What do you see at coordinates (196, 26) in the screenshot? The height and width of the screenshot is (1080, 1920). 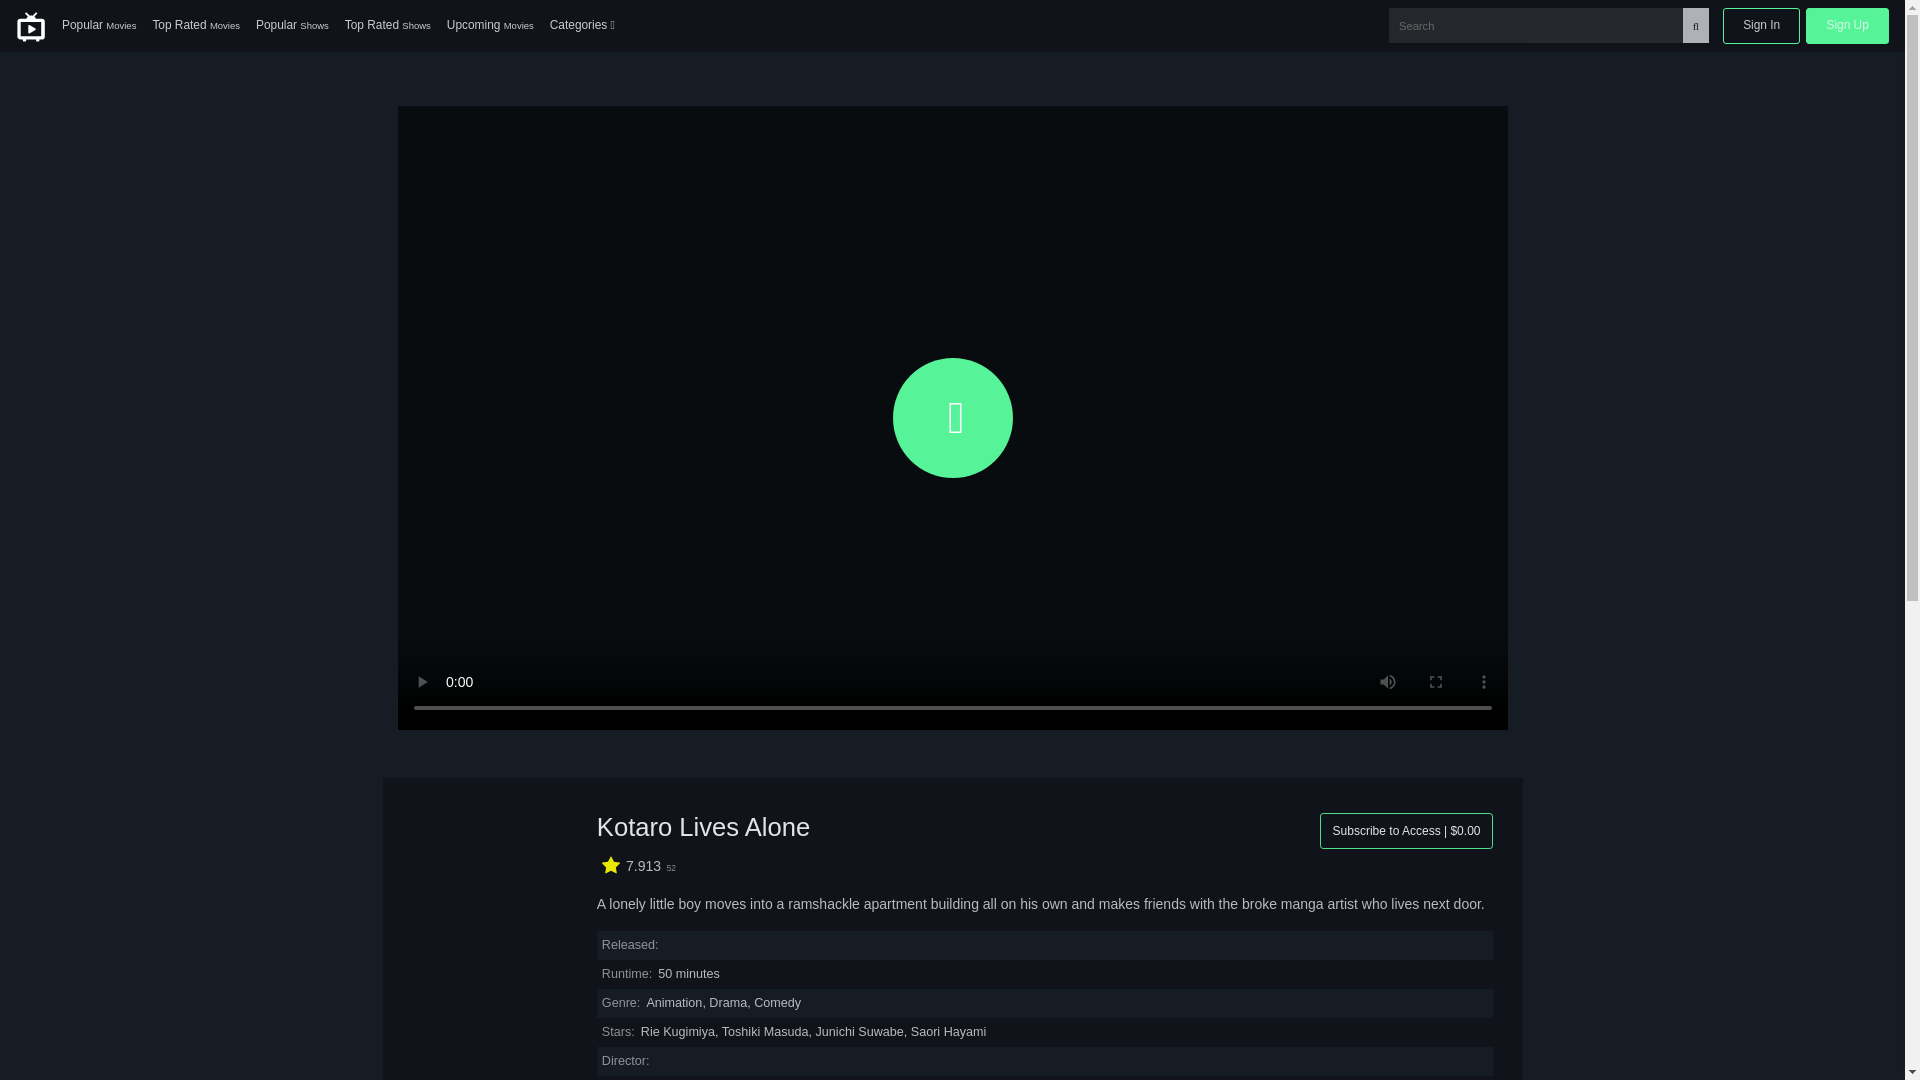 I see `Top Rated Movies` at bounding box center [196, 26].